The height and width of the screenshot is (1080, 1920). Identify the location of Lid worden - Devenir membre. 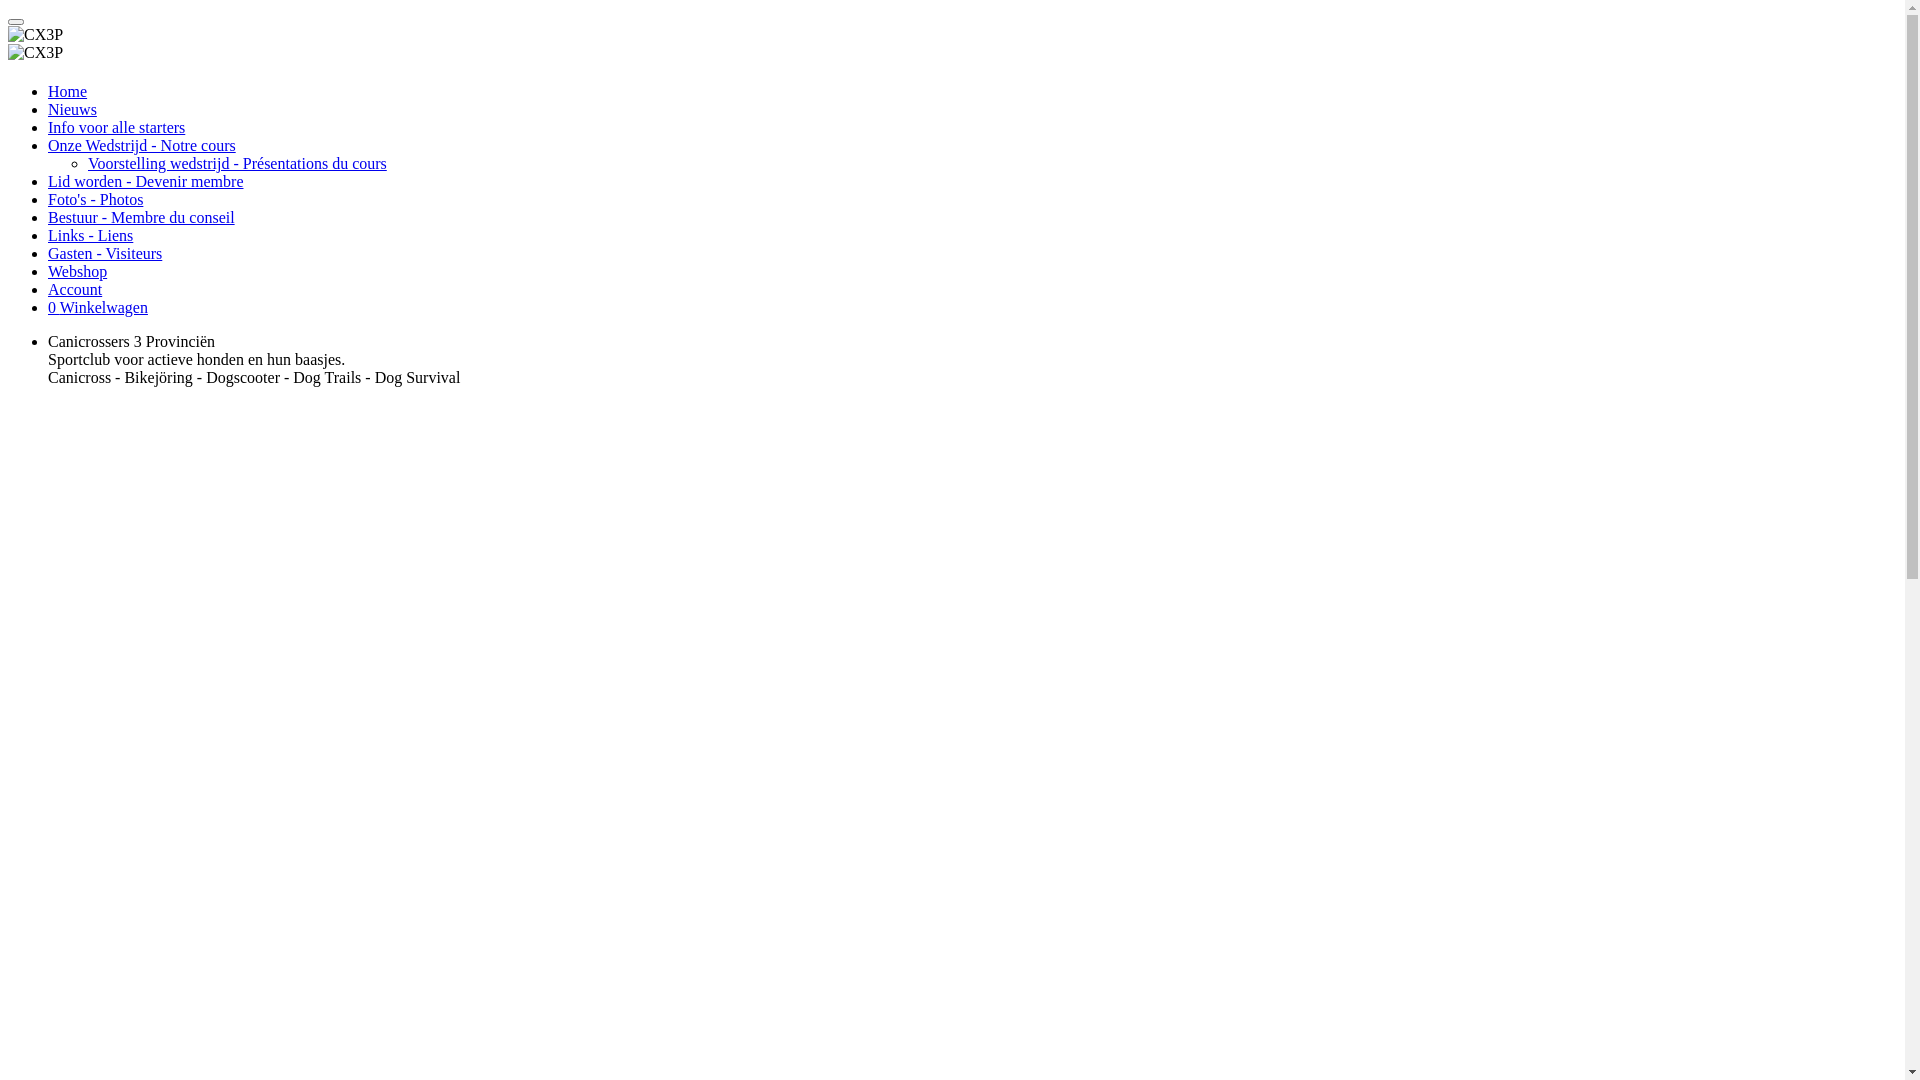
(146, 182).